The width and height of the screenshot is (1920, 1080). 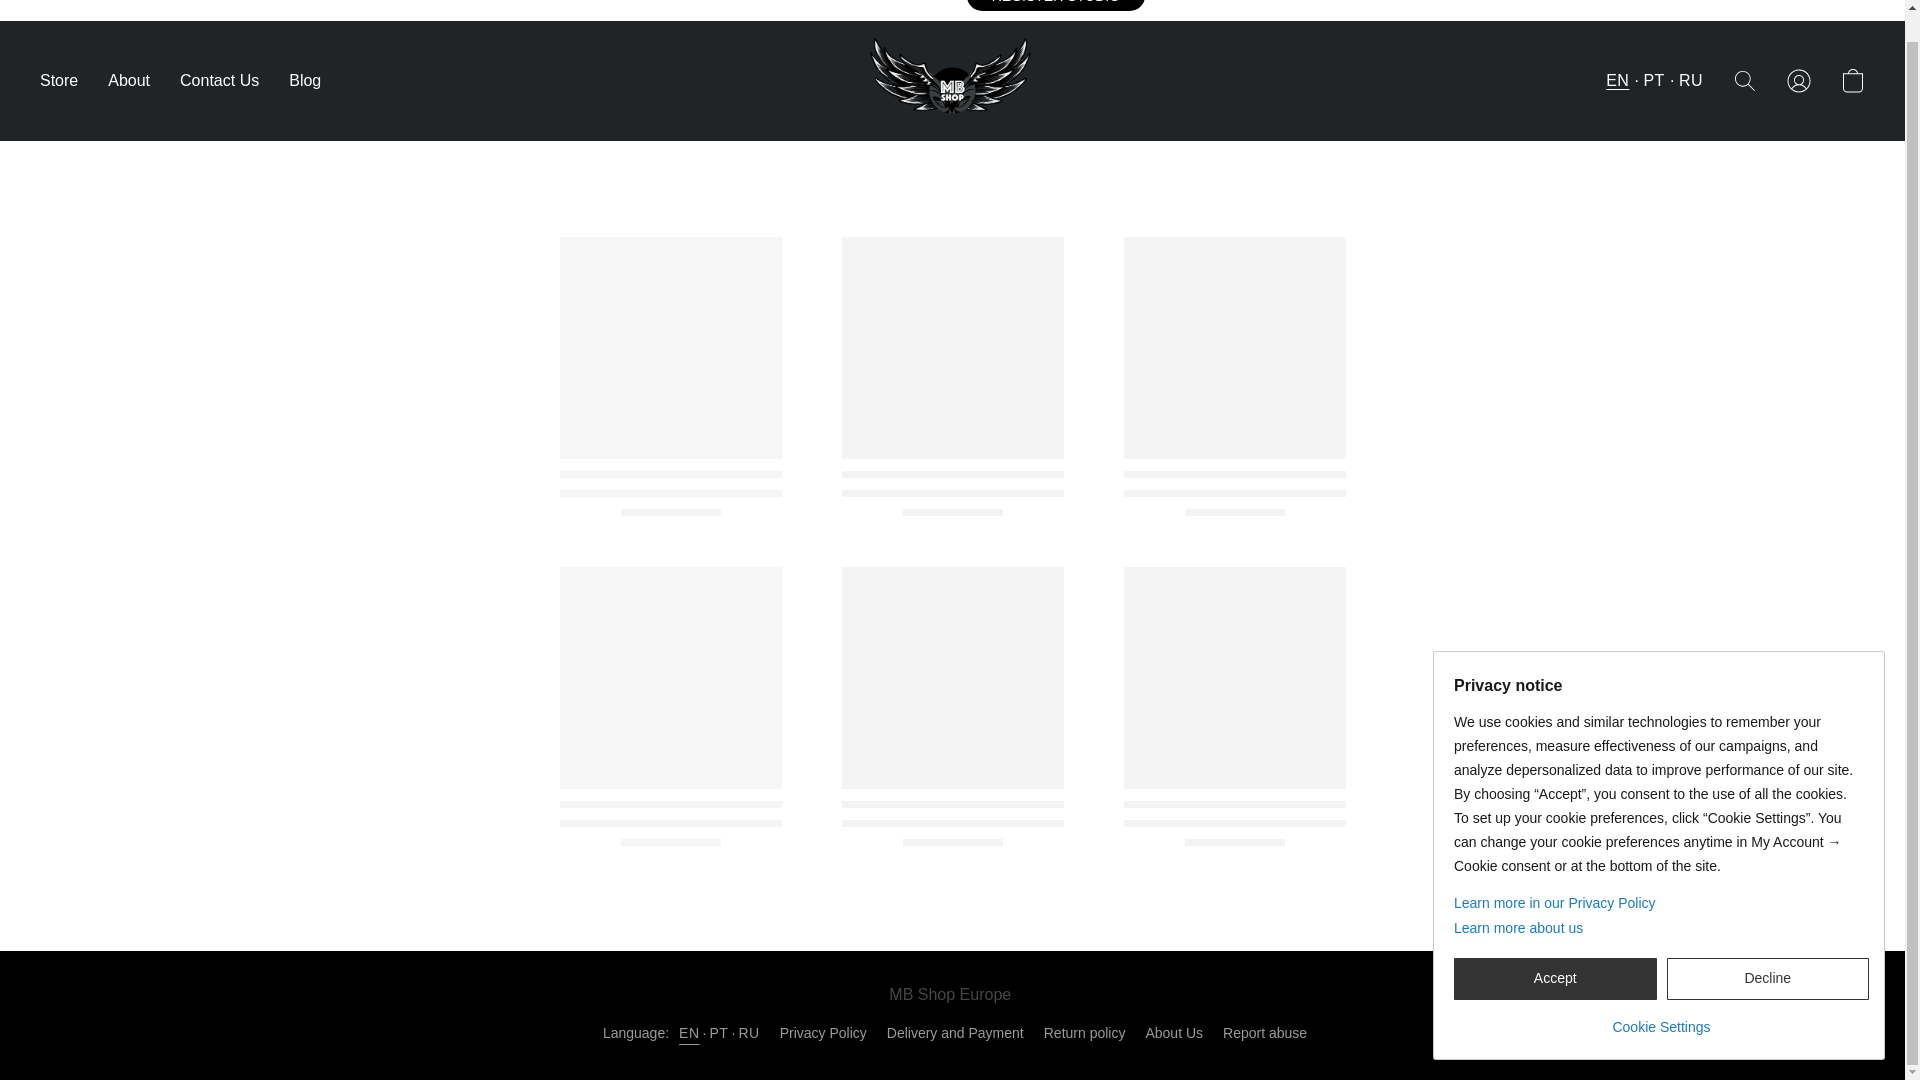 What do you see at coordinates (128, 80) in the screenshot?
I see `About` at bounding box center [128, 80].